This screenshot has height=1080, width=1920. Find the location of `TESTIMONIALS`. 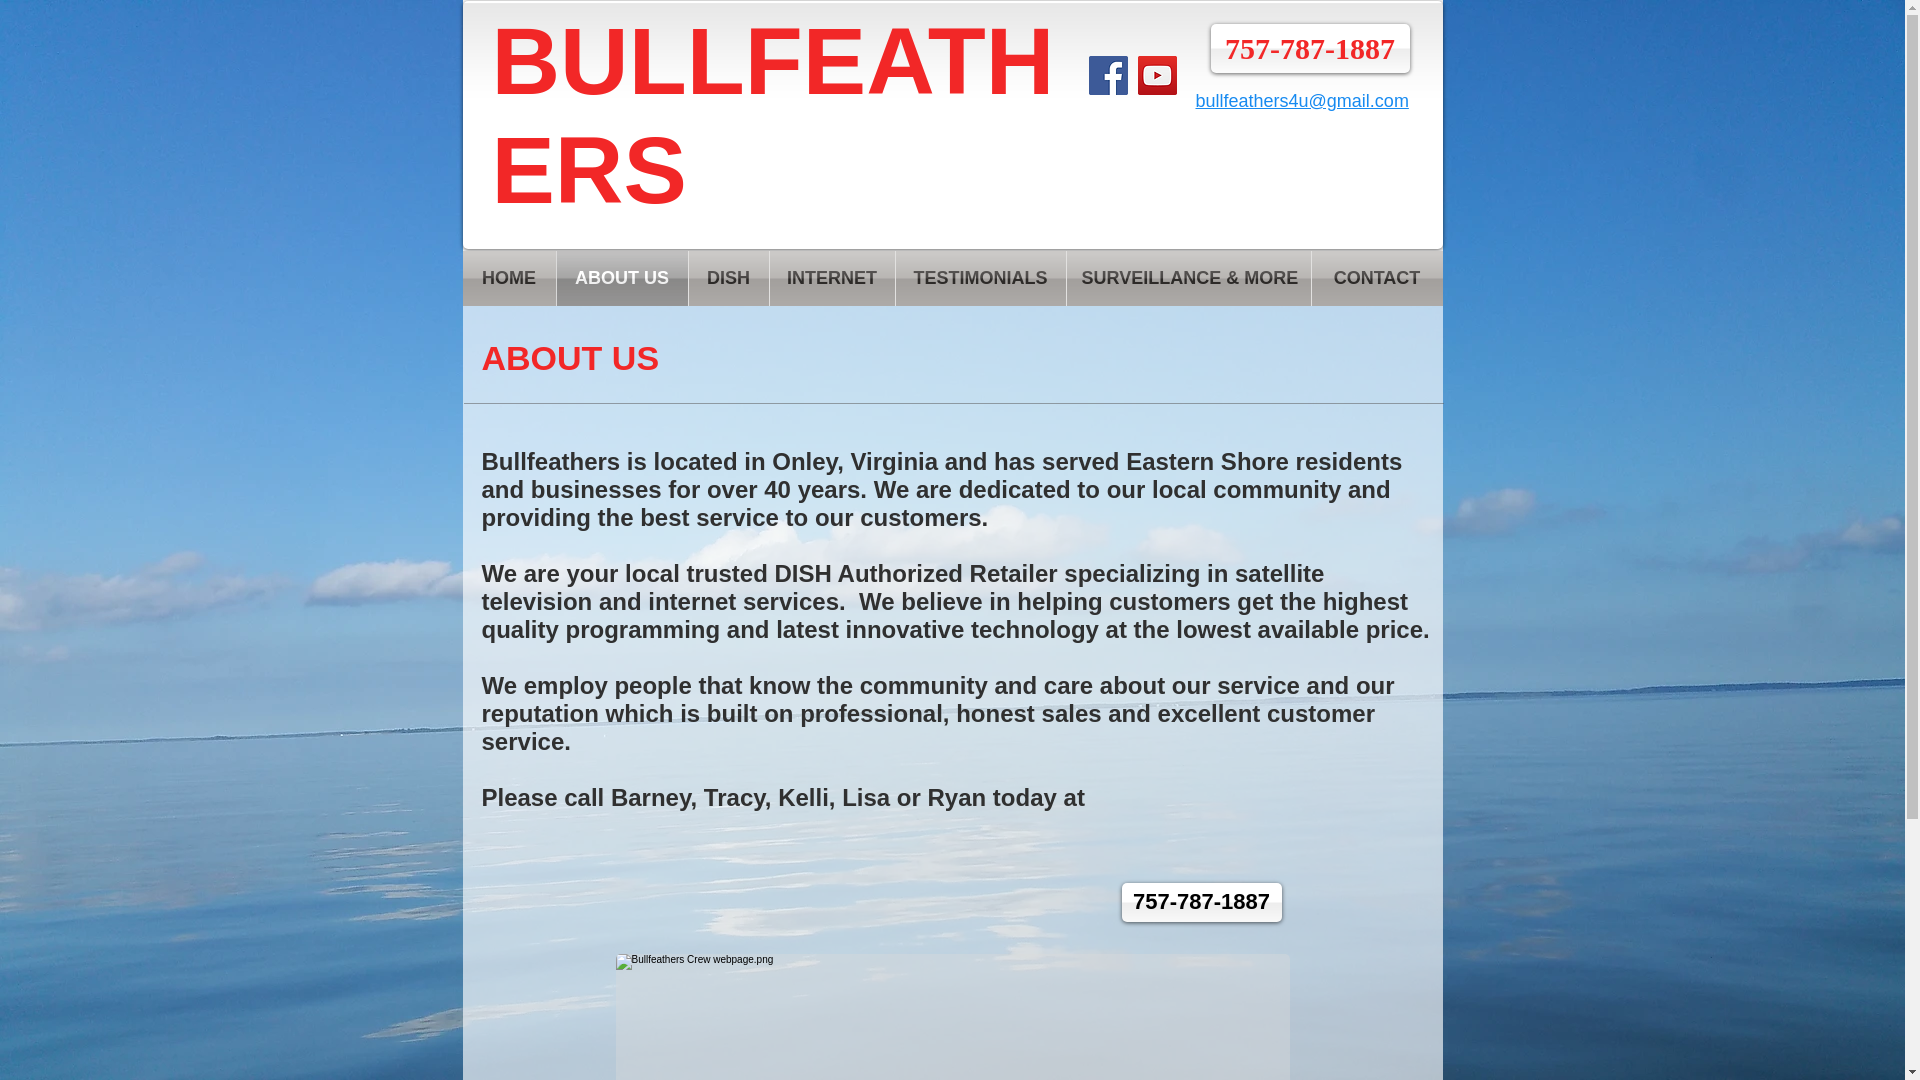

TESTIMONIALS is located at coordinates (980, 278).